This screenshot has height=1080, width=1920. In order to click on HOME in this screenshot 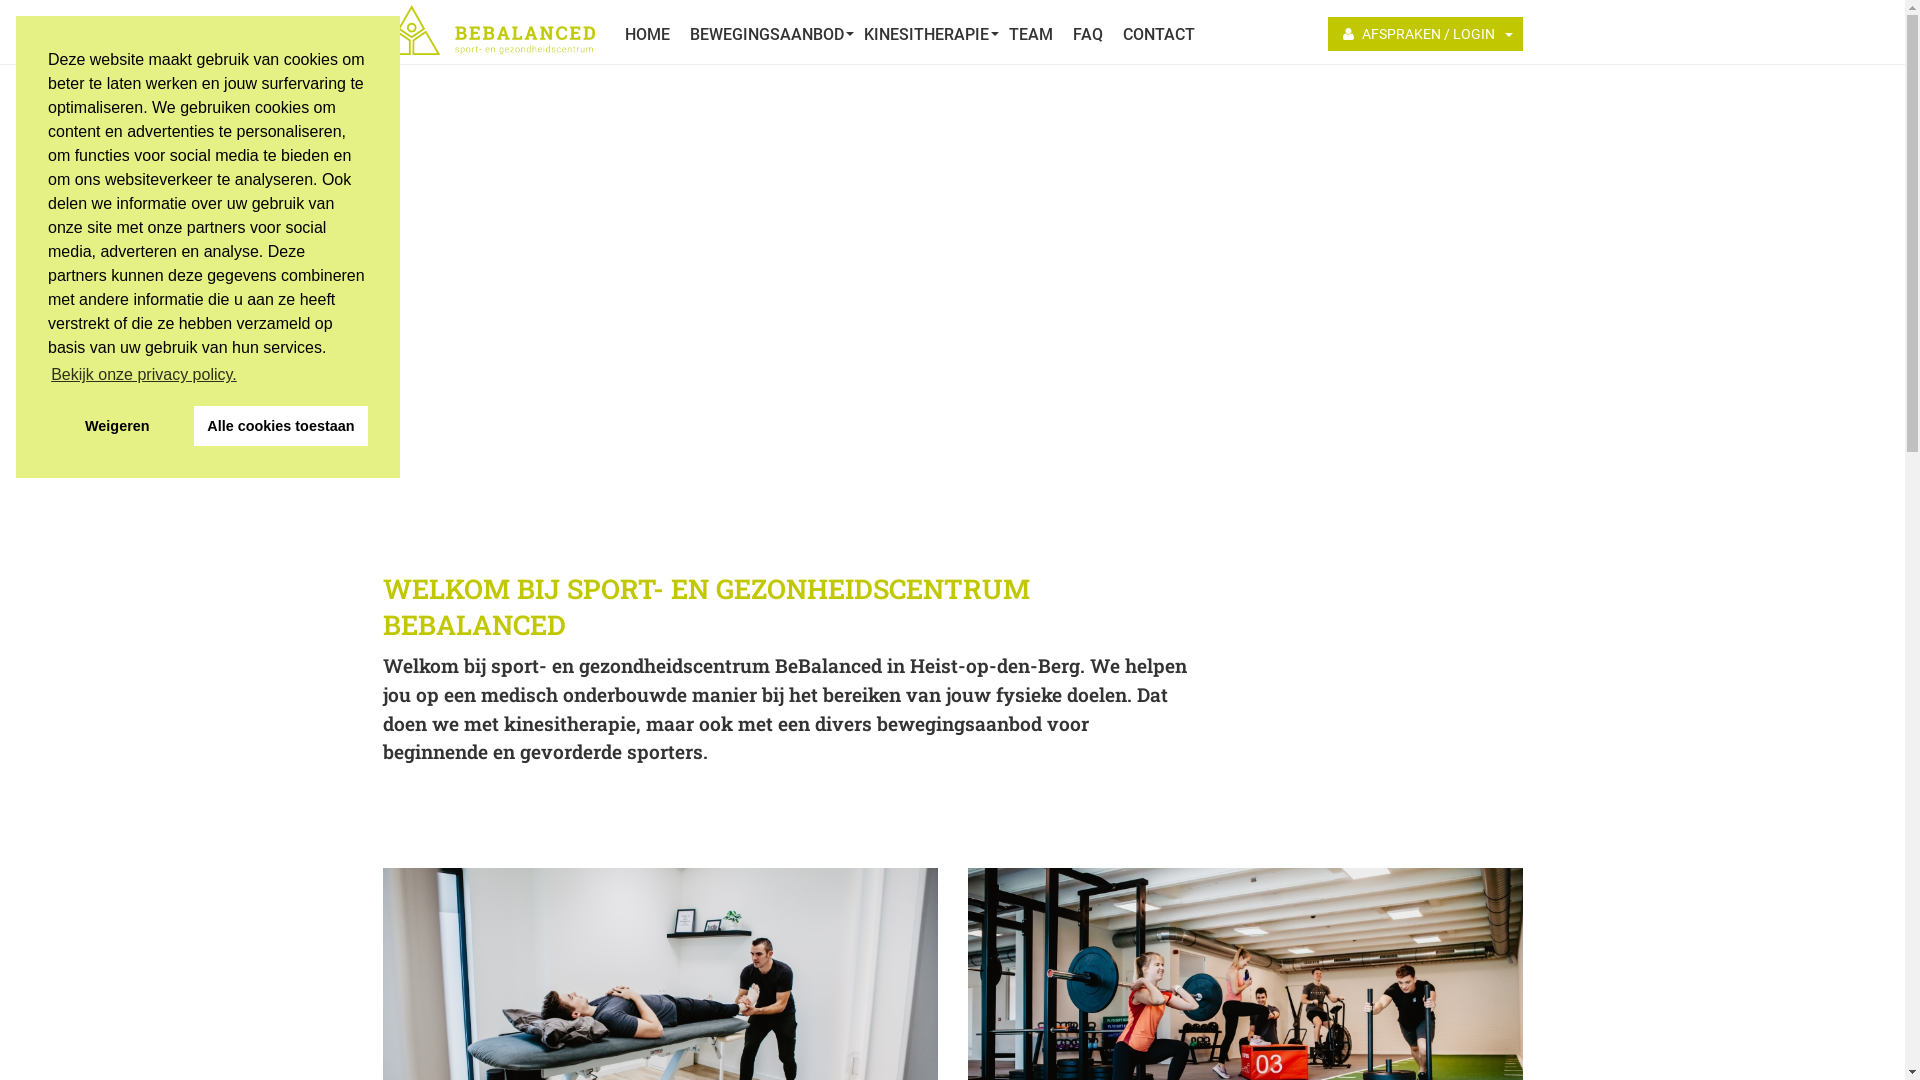, I will do `click(648, 35)`.